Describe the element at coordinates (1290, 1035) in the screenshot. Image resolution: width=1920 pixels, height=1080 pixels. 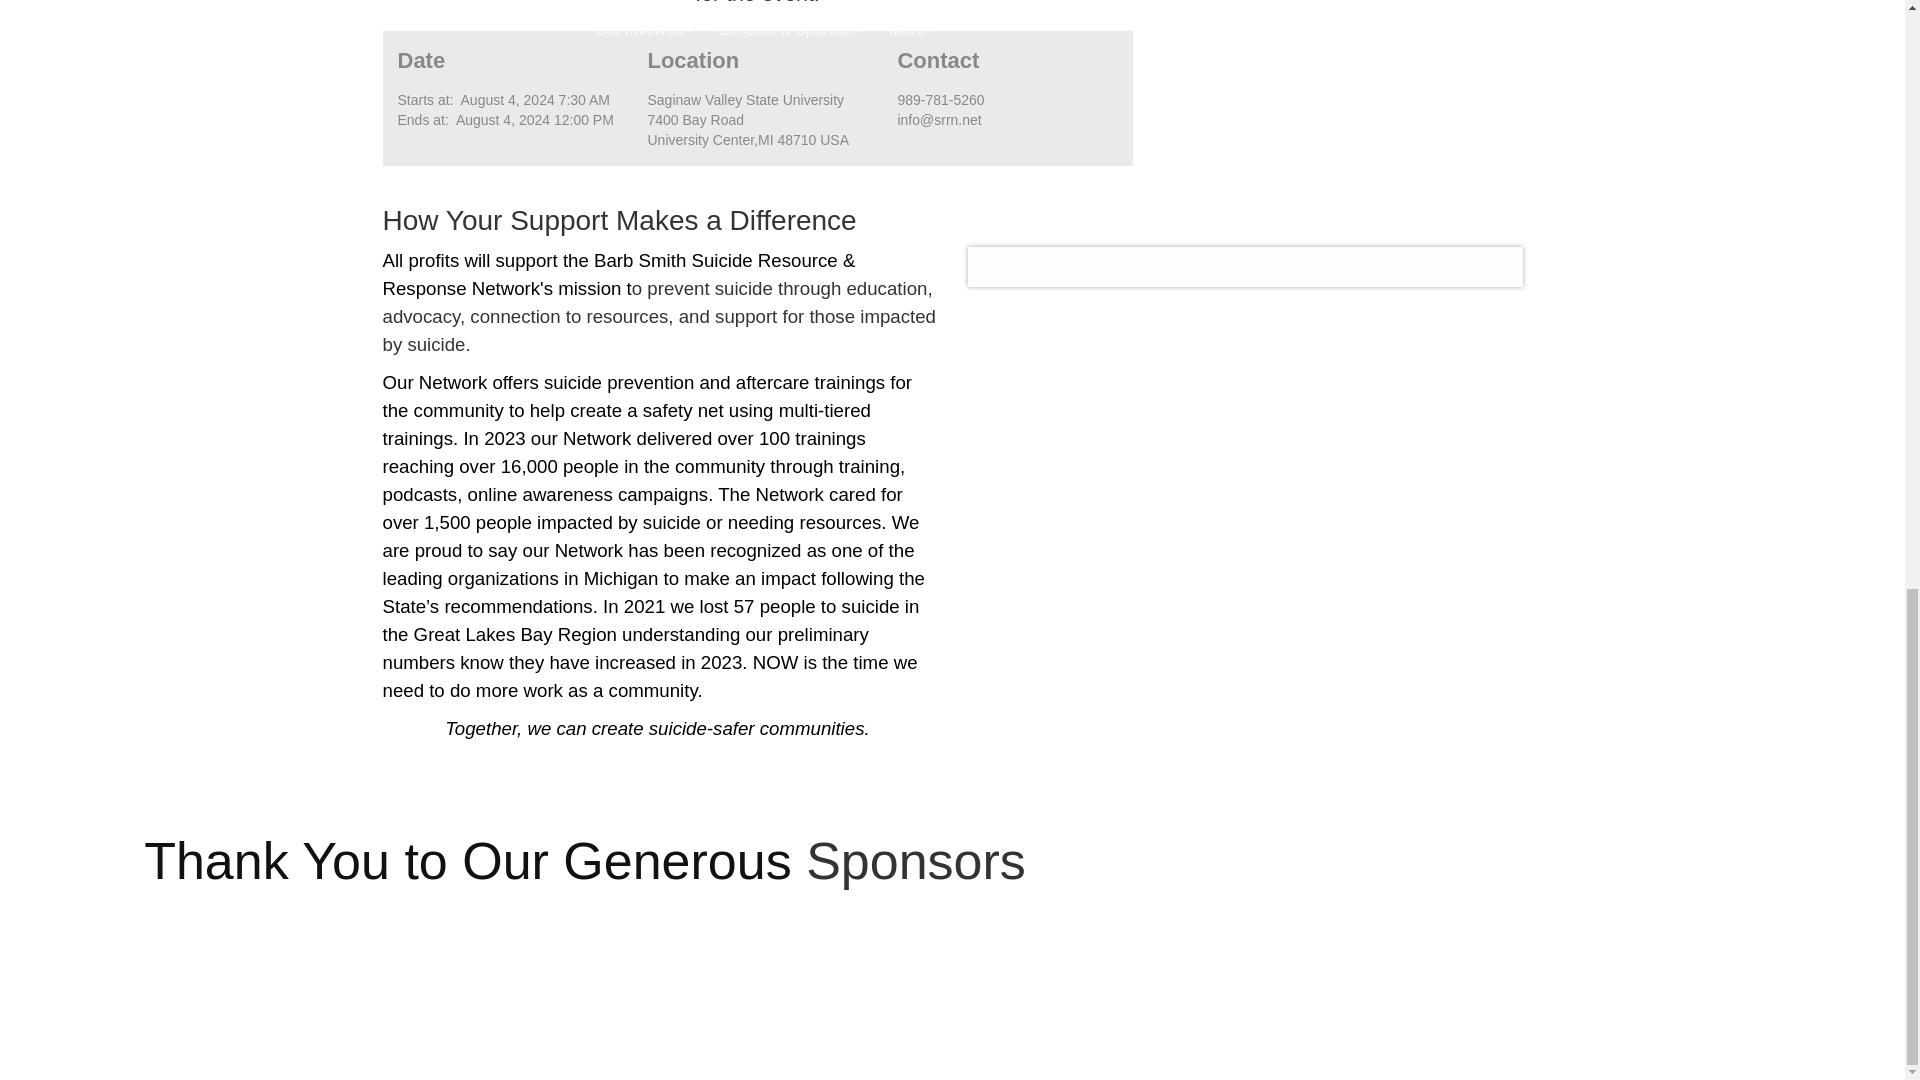
I see `Terms of Use` at that location.